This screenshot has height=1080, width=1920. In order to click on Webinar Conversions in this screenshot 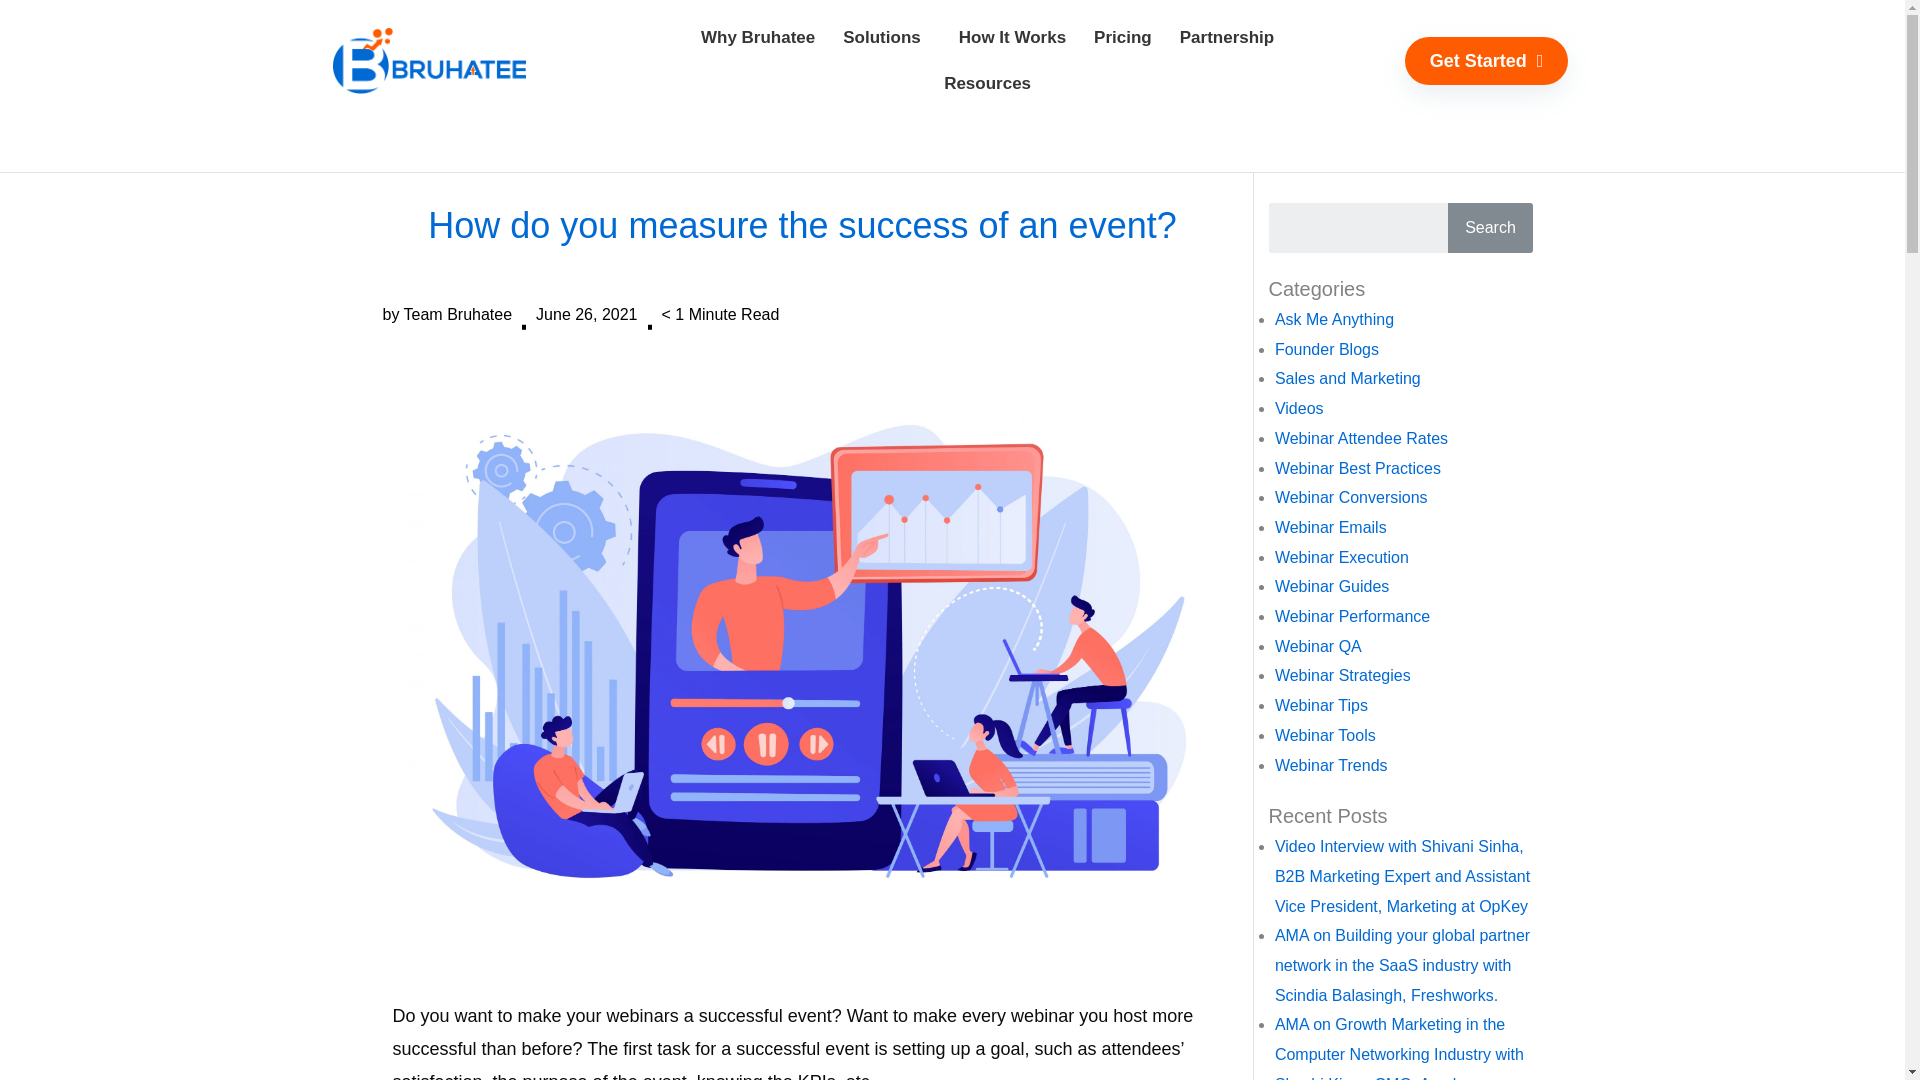, I will do `click(1351, 498)`.